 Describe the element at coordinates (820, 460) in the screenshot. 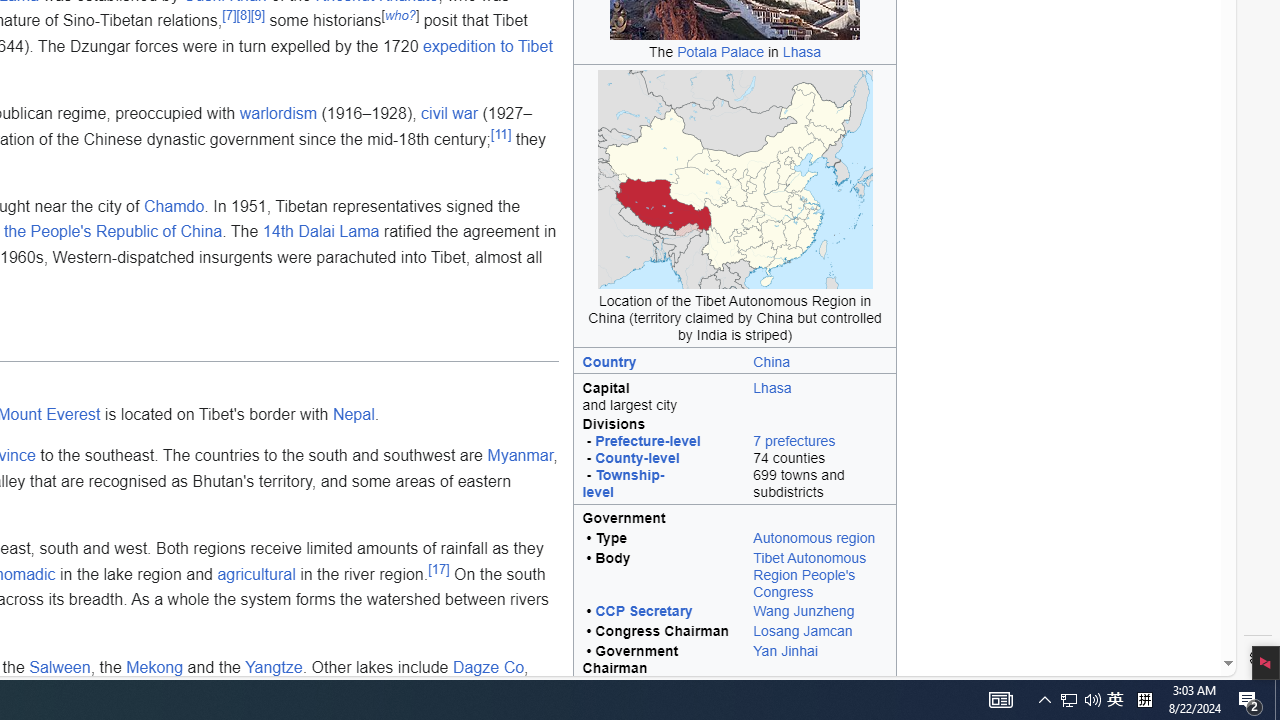

I see ` 7 prefectures 74 counties 699 towns and subdistricts` at that location.